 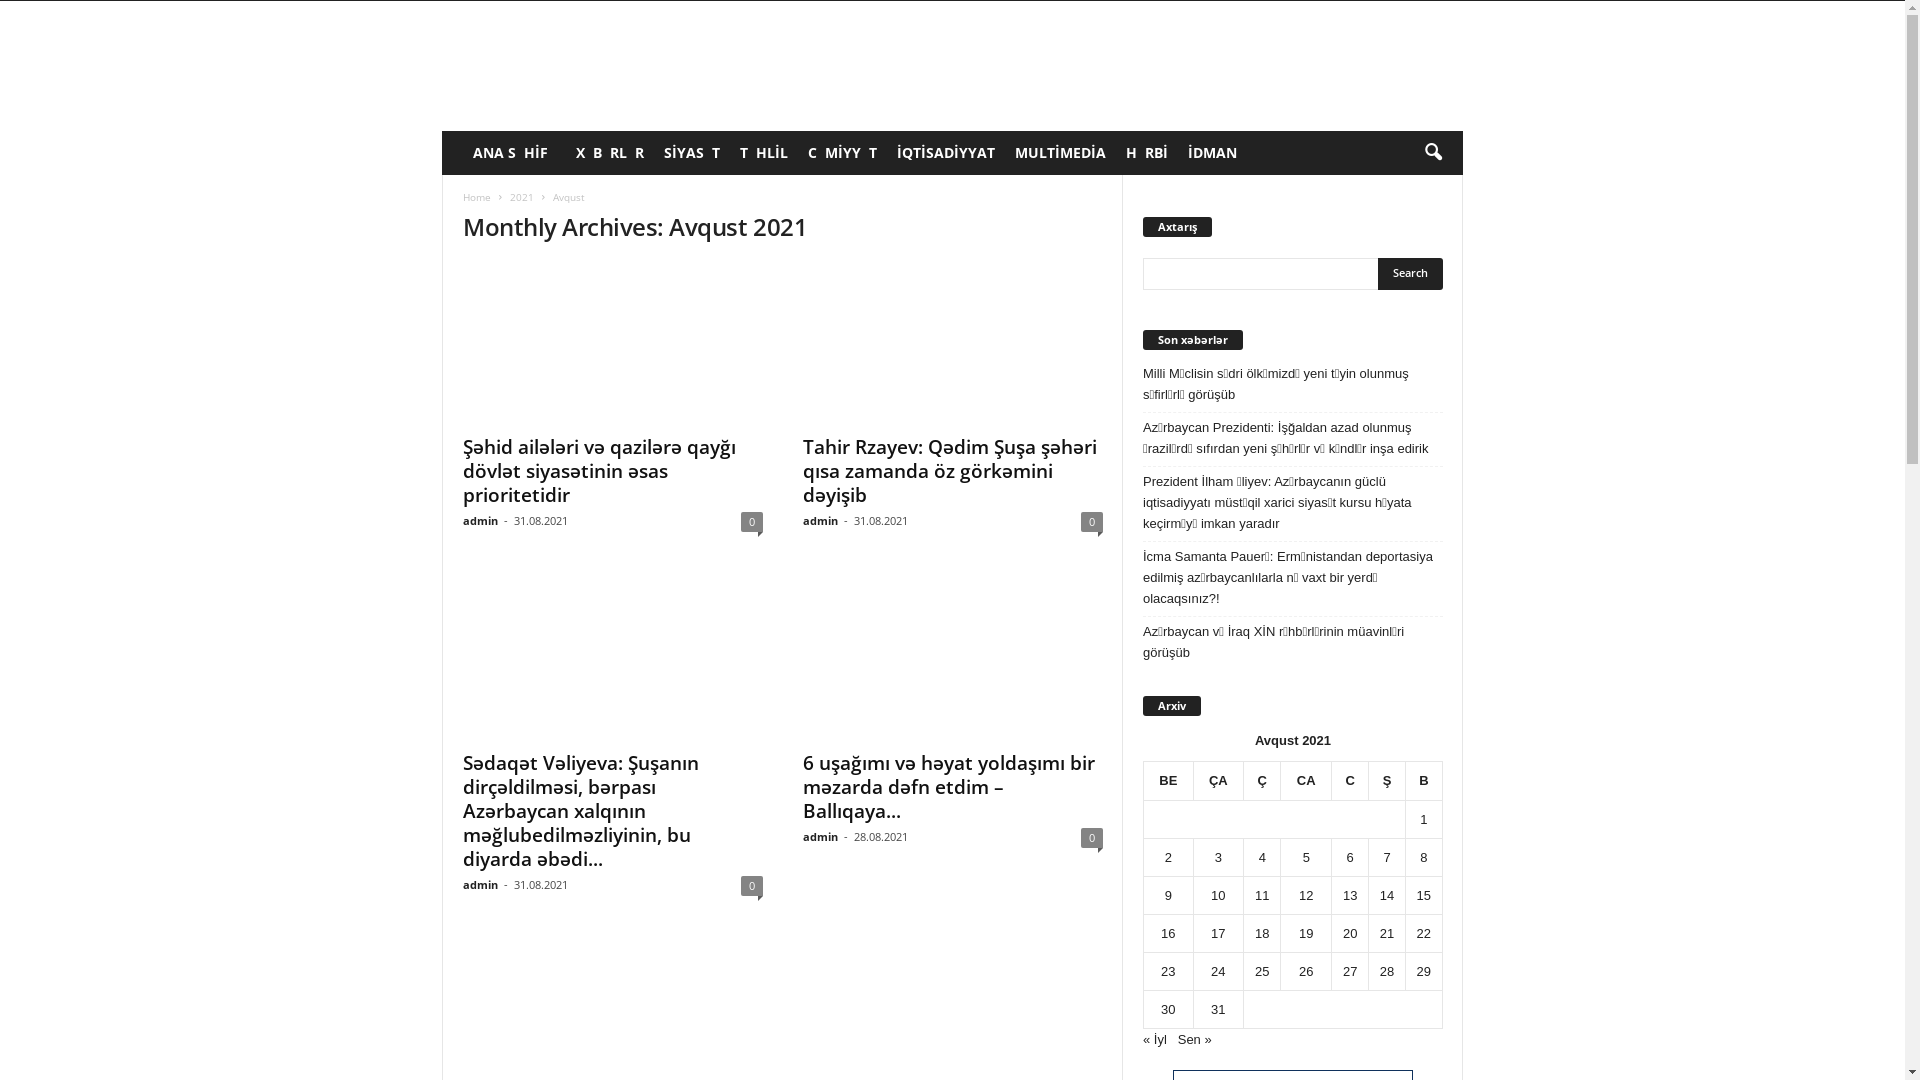 I want to click on 20, so click(x=1350, y=934).